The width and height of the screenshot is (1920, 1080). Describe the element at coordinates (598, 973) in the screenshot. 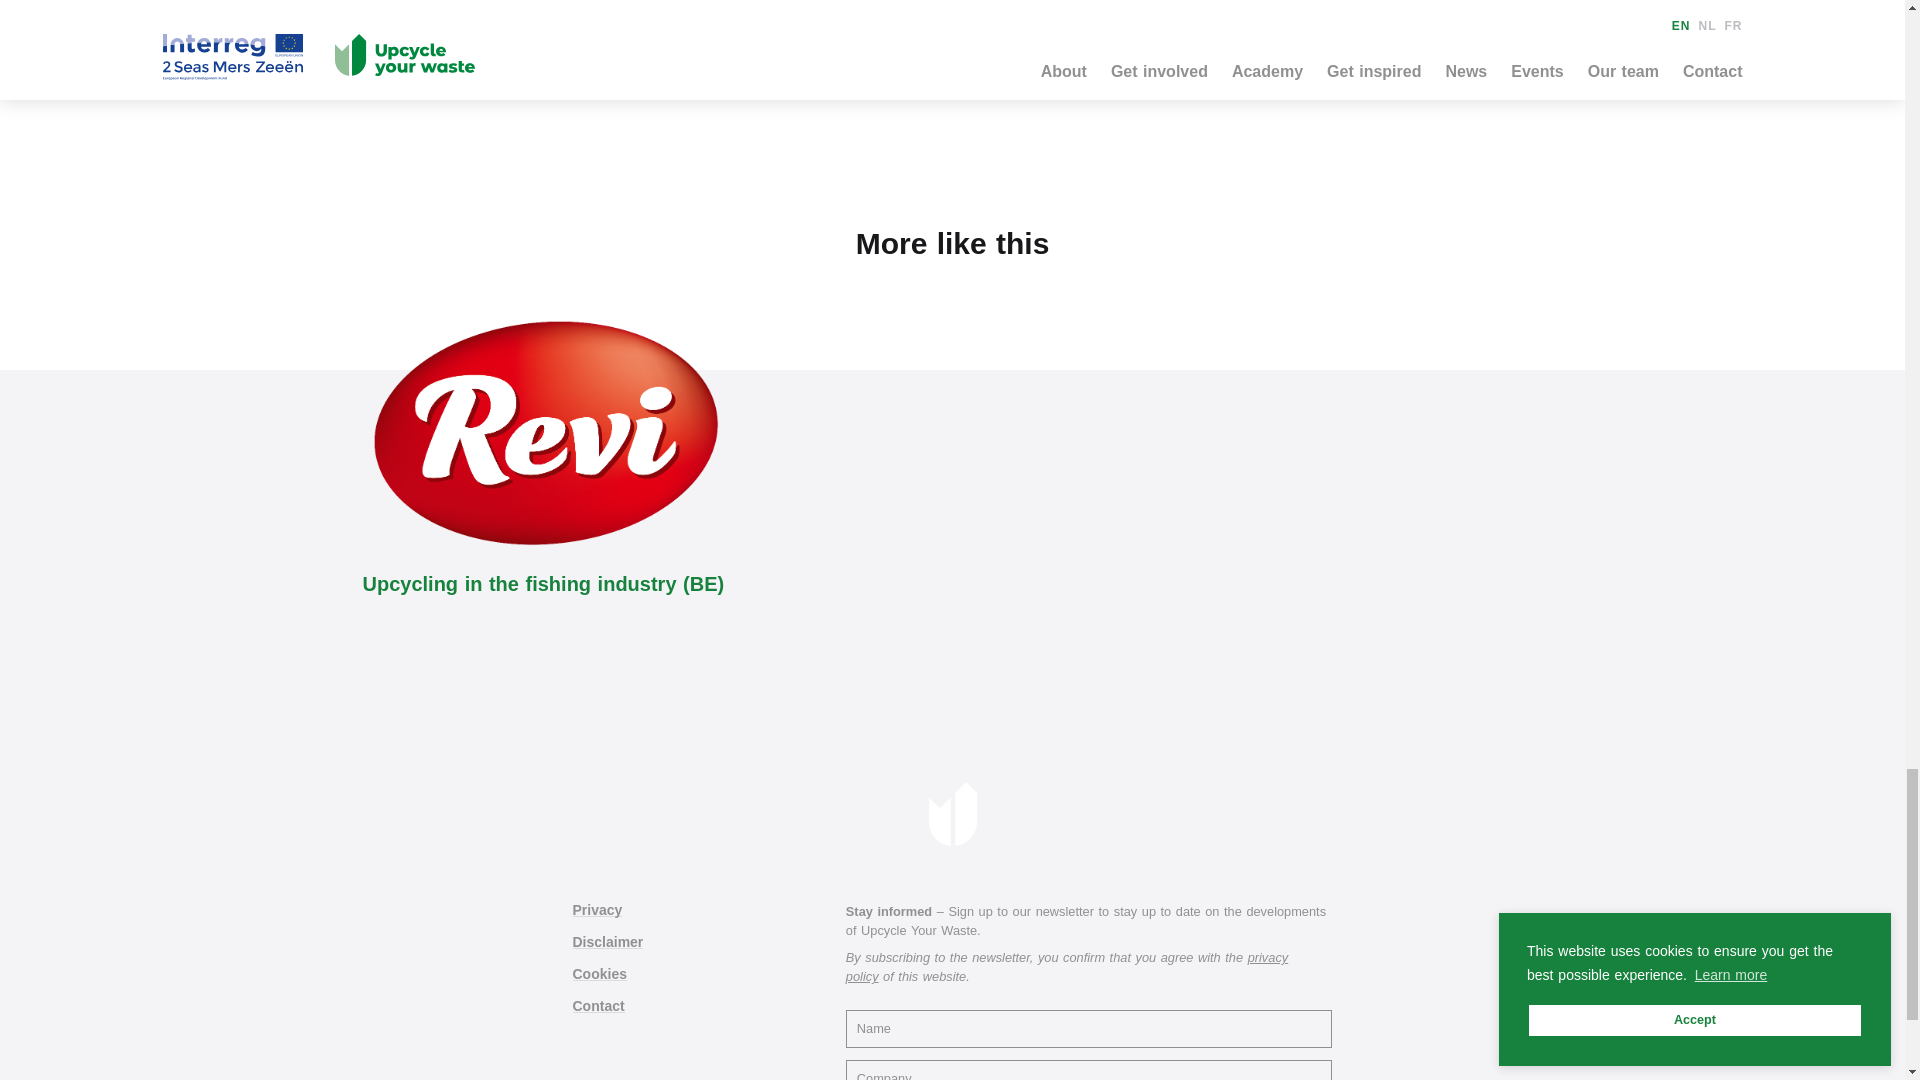

I see `Cookies` at that location.